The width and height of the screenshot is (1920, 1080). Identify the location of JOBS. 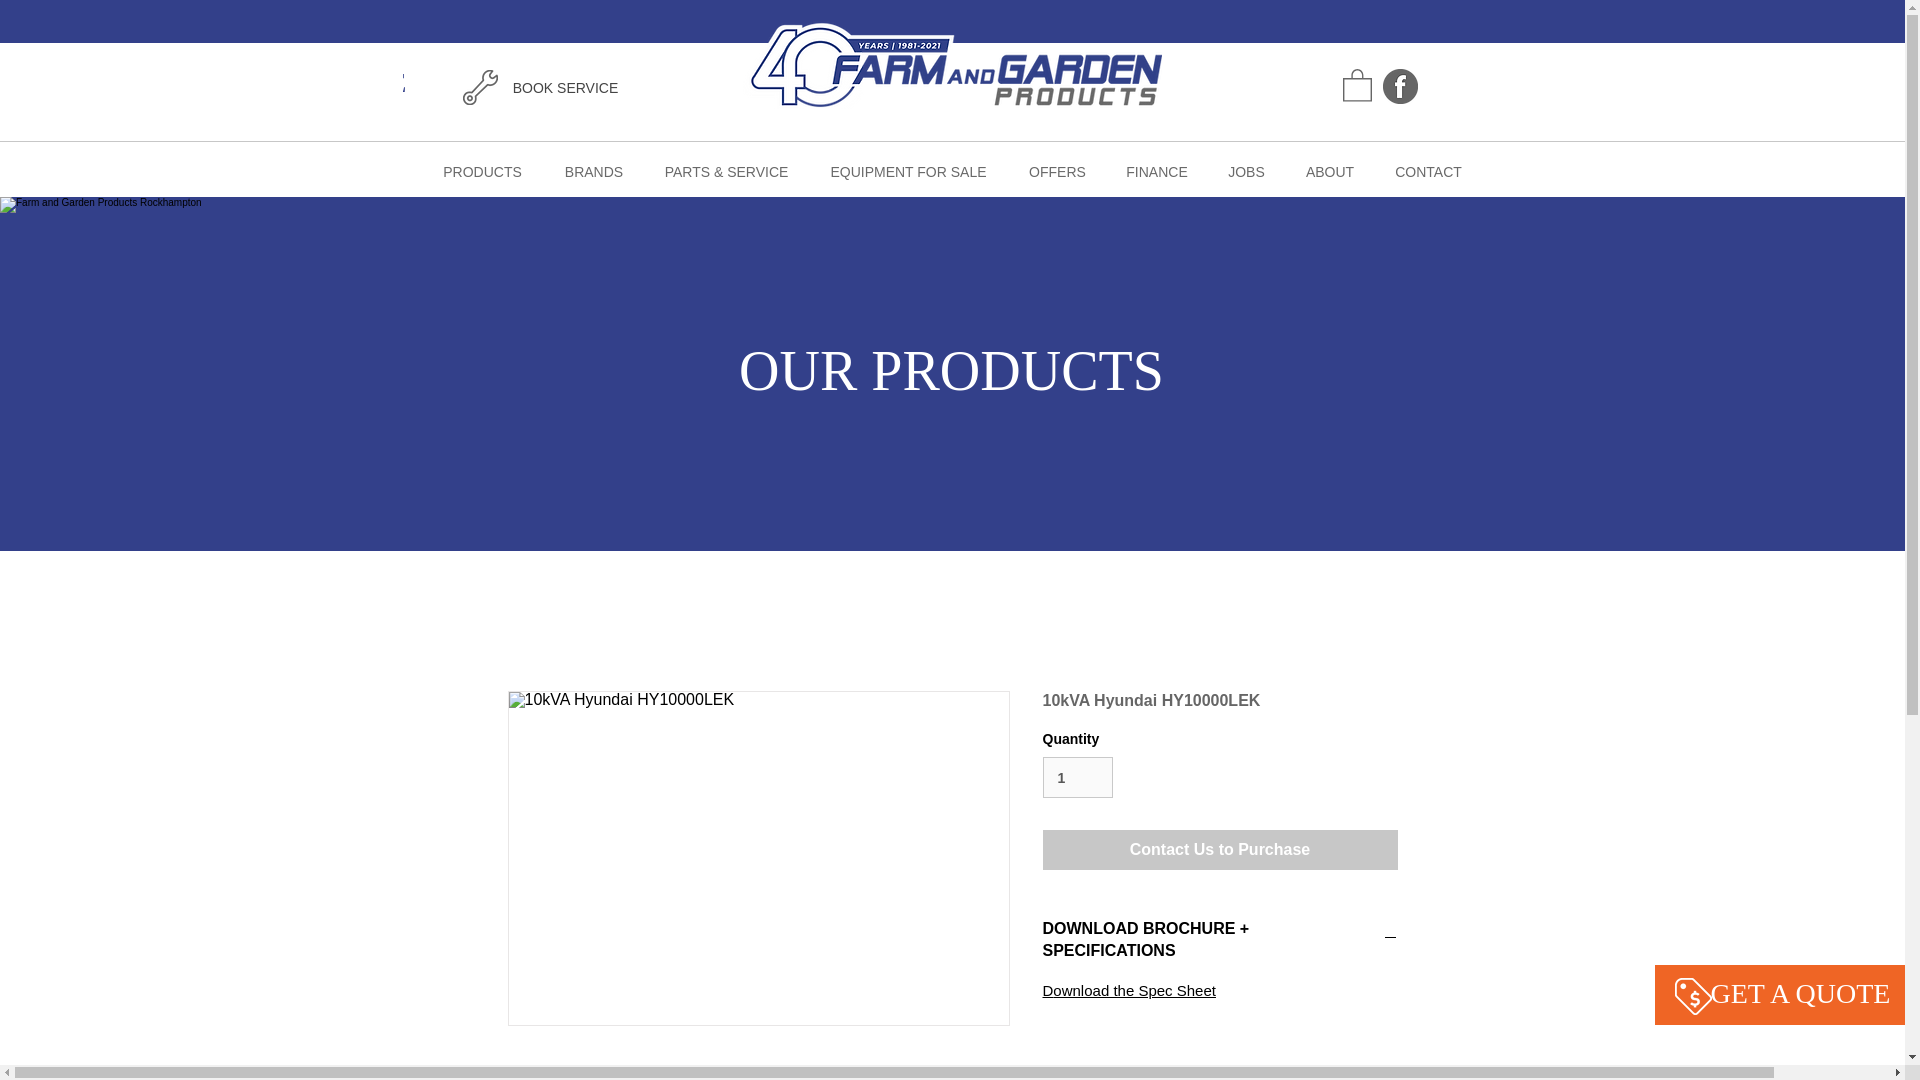
(1246, 171).